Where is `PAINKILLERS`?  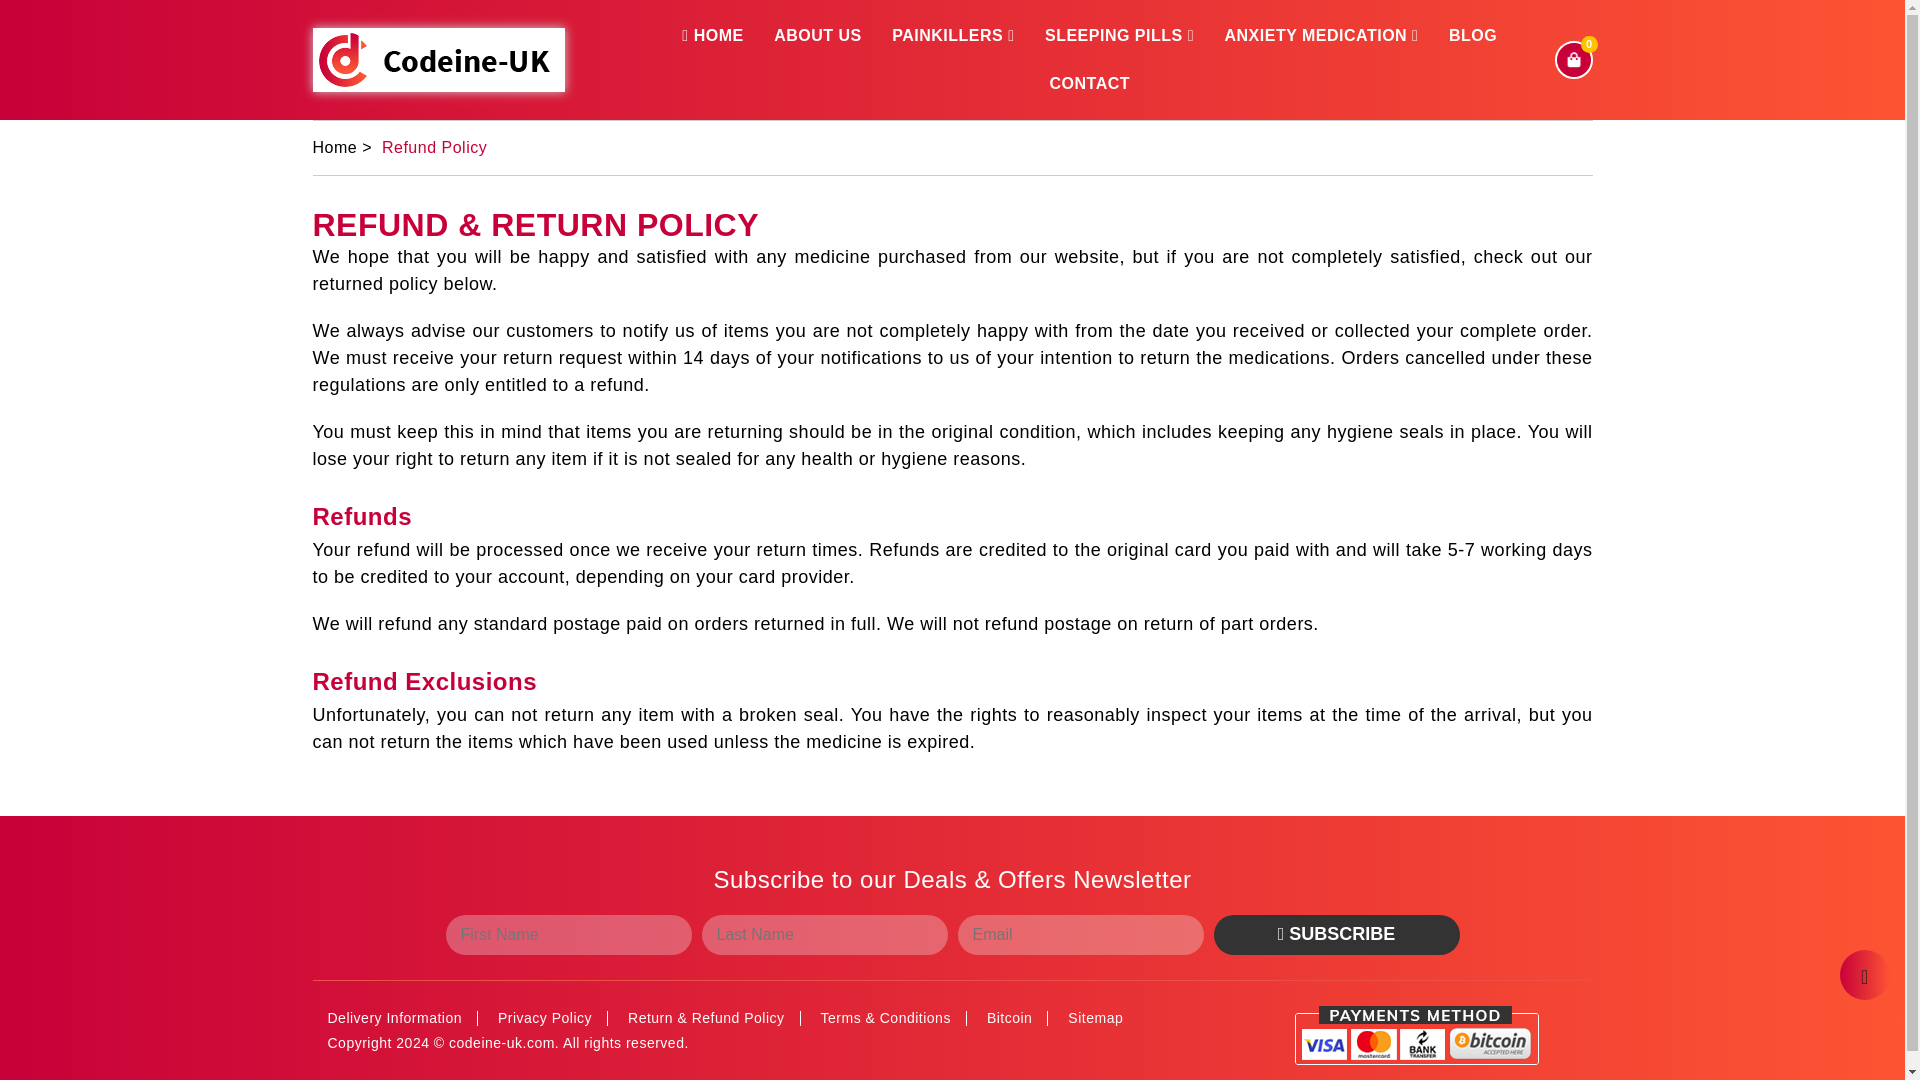
PAINKILLERS is located at coordinates (953, 36).